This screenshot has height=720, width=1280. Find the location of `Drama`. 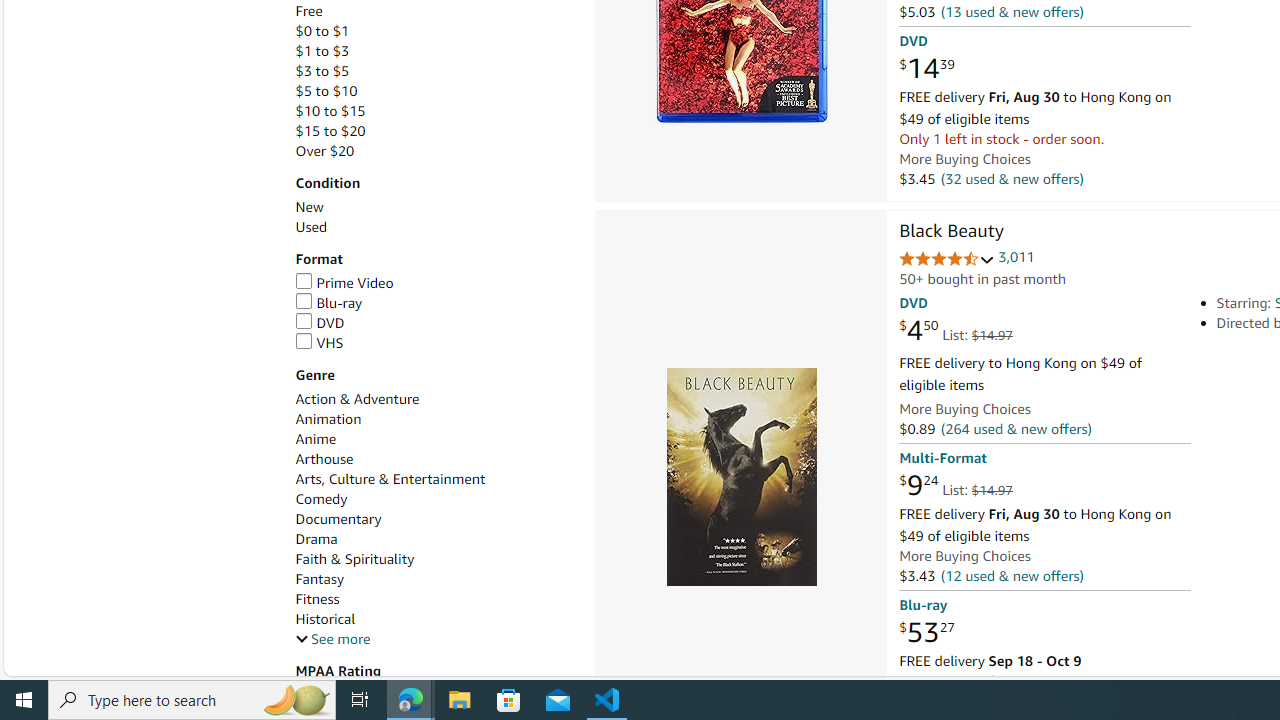

Drama is located at coordinates (434, 539).